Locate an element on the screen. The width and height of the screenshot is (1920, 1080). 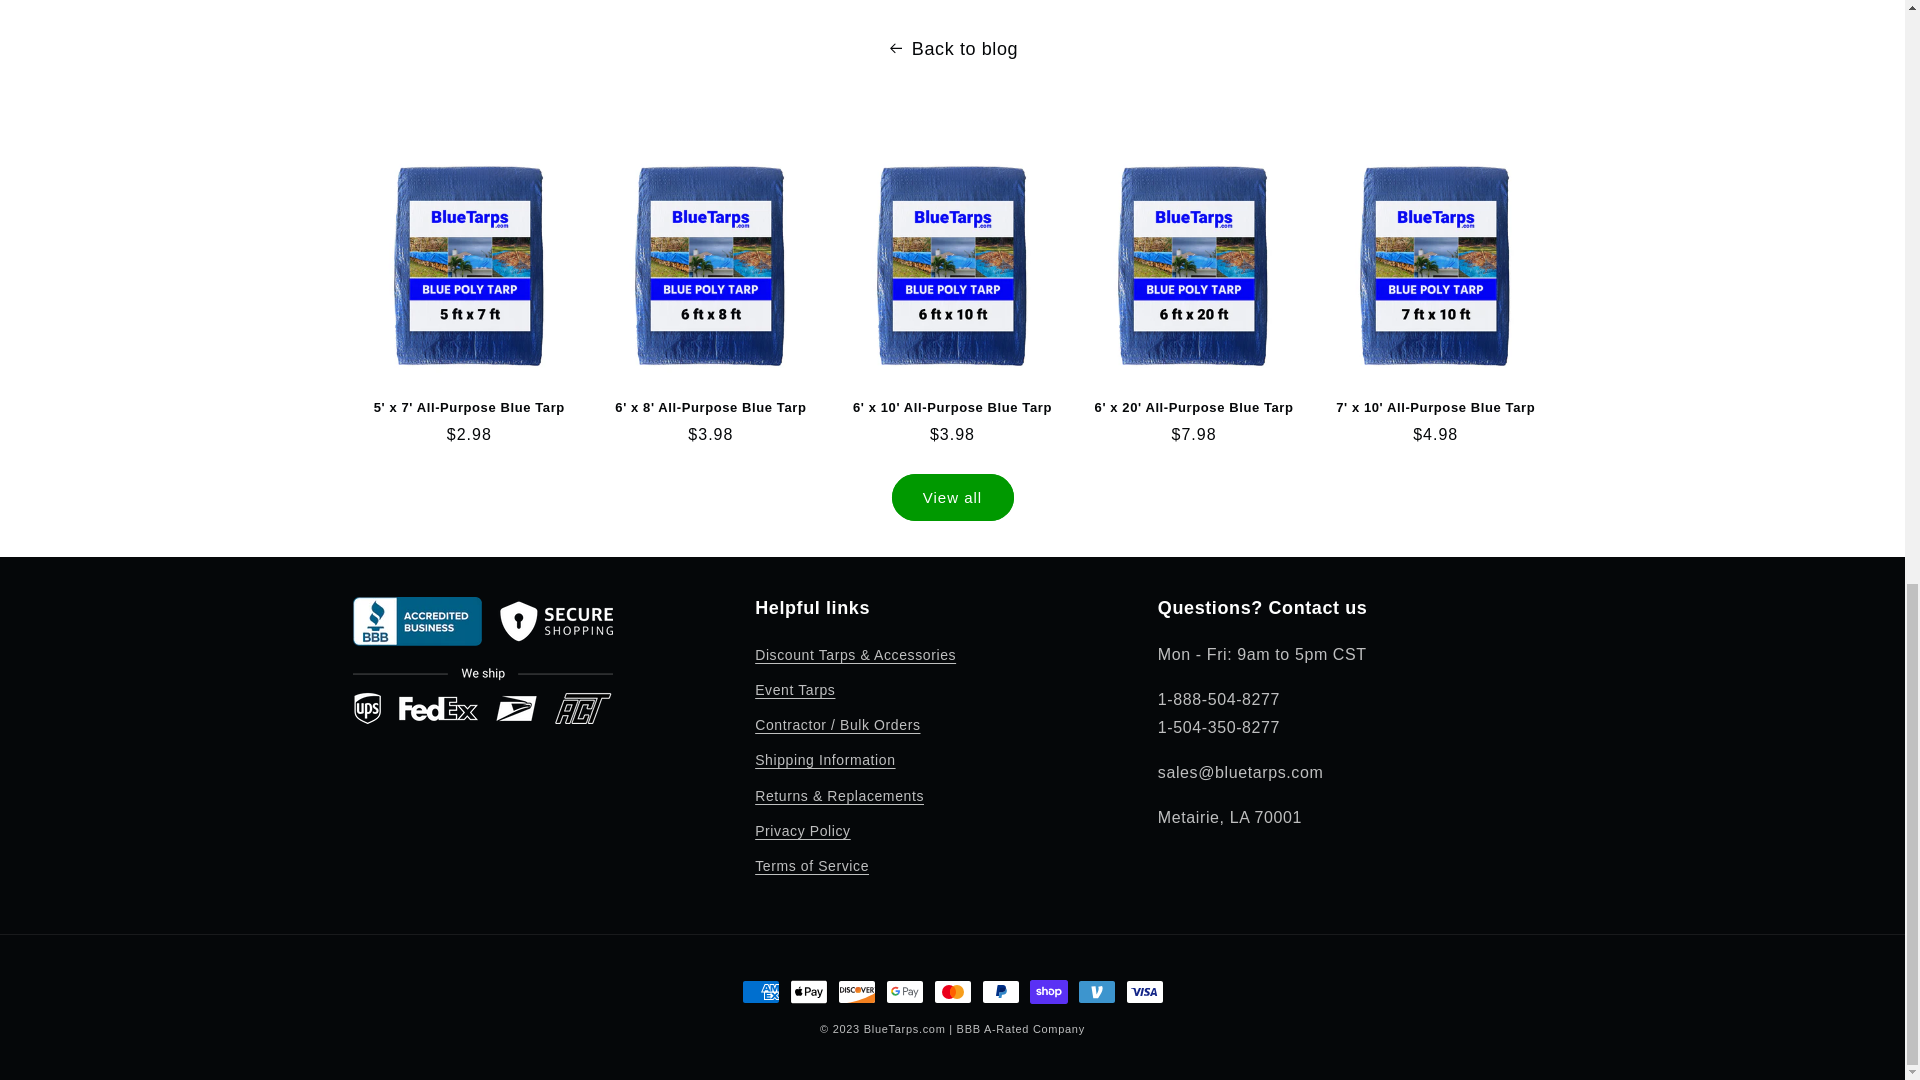
View all is located at coordinates (952, 497).